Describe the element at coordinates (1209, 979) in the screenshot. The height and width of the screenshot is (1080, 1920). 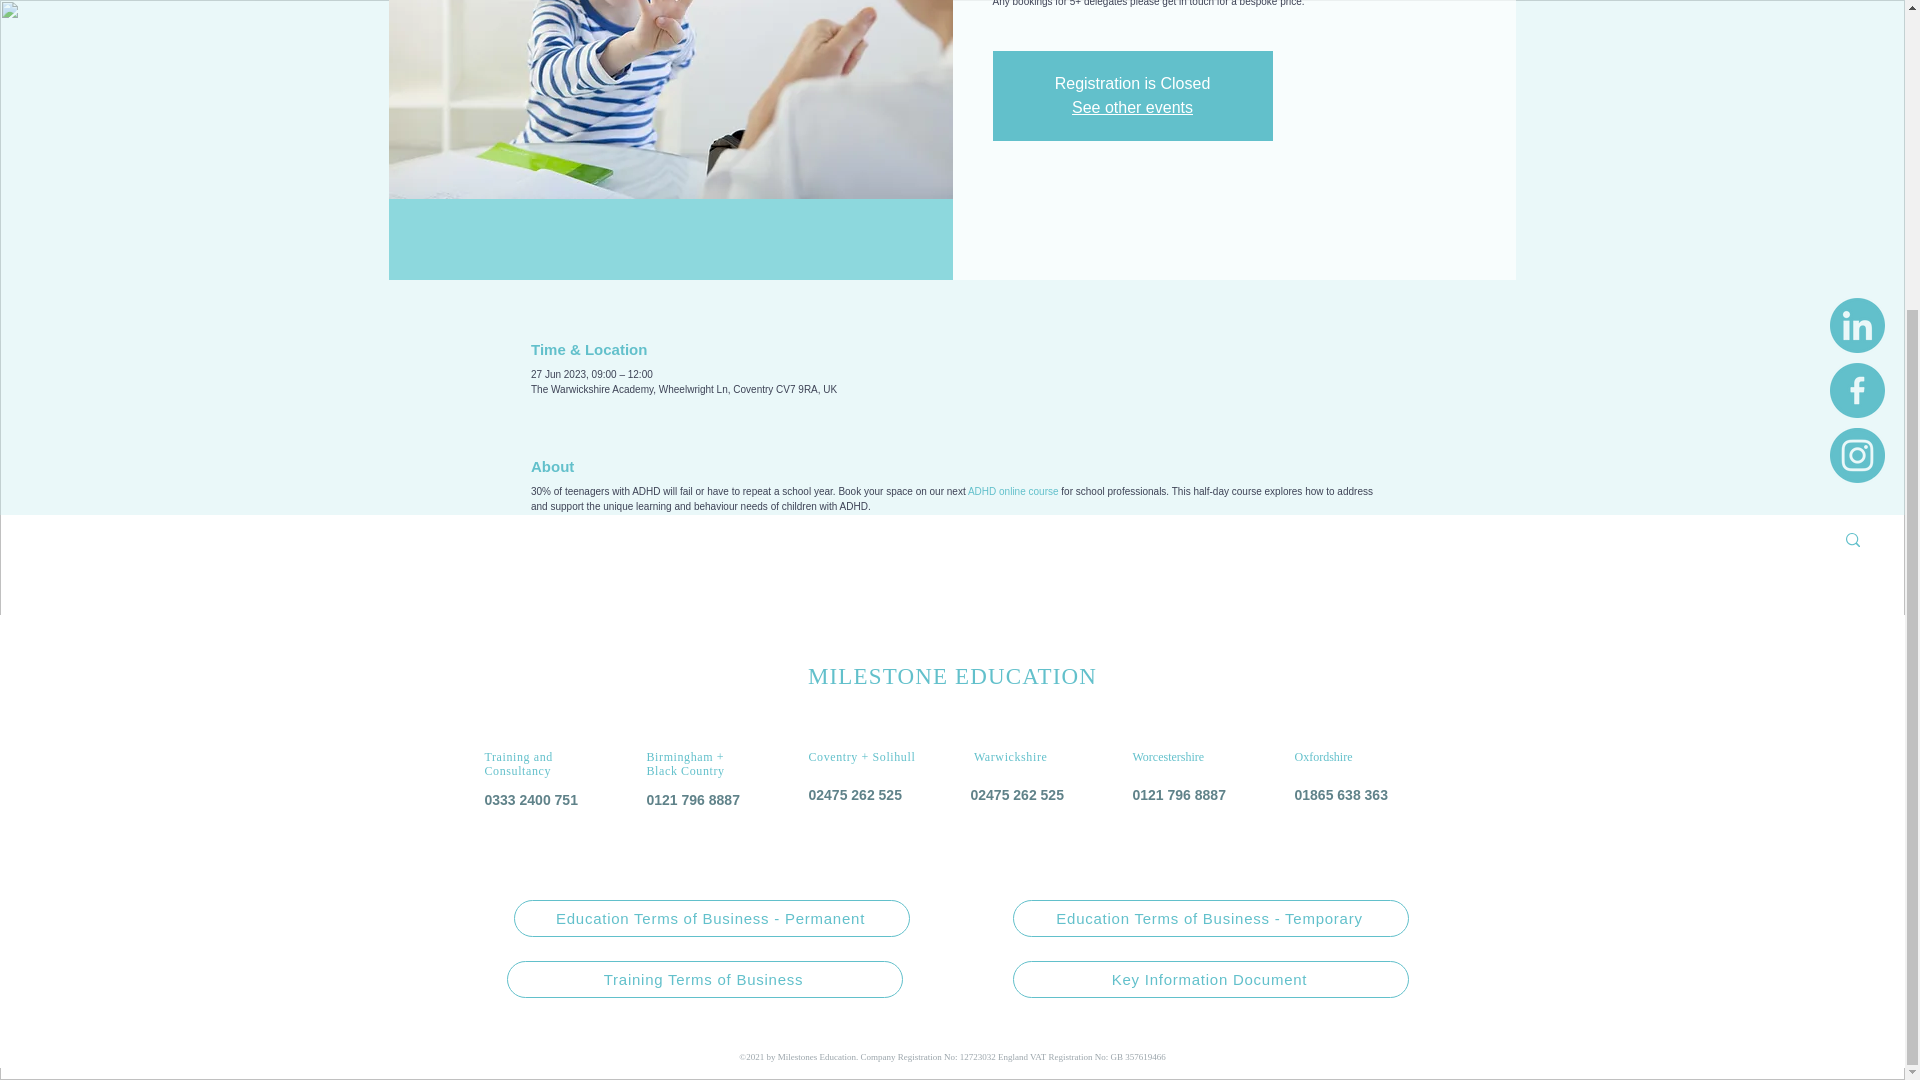
I see `Key Information Document` at that location.